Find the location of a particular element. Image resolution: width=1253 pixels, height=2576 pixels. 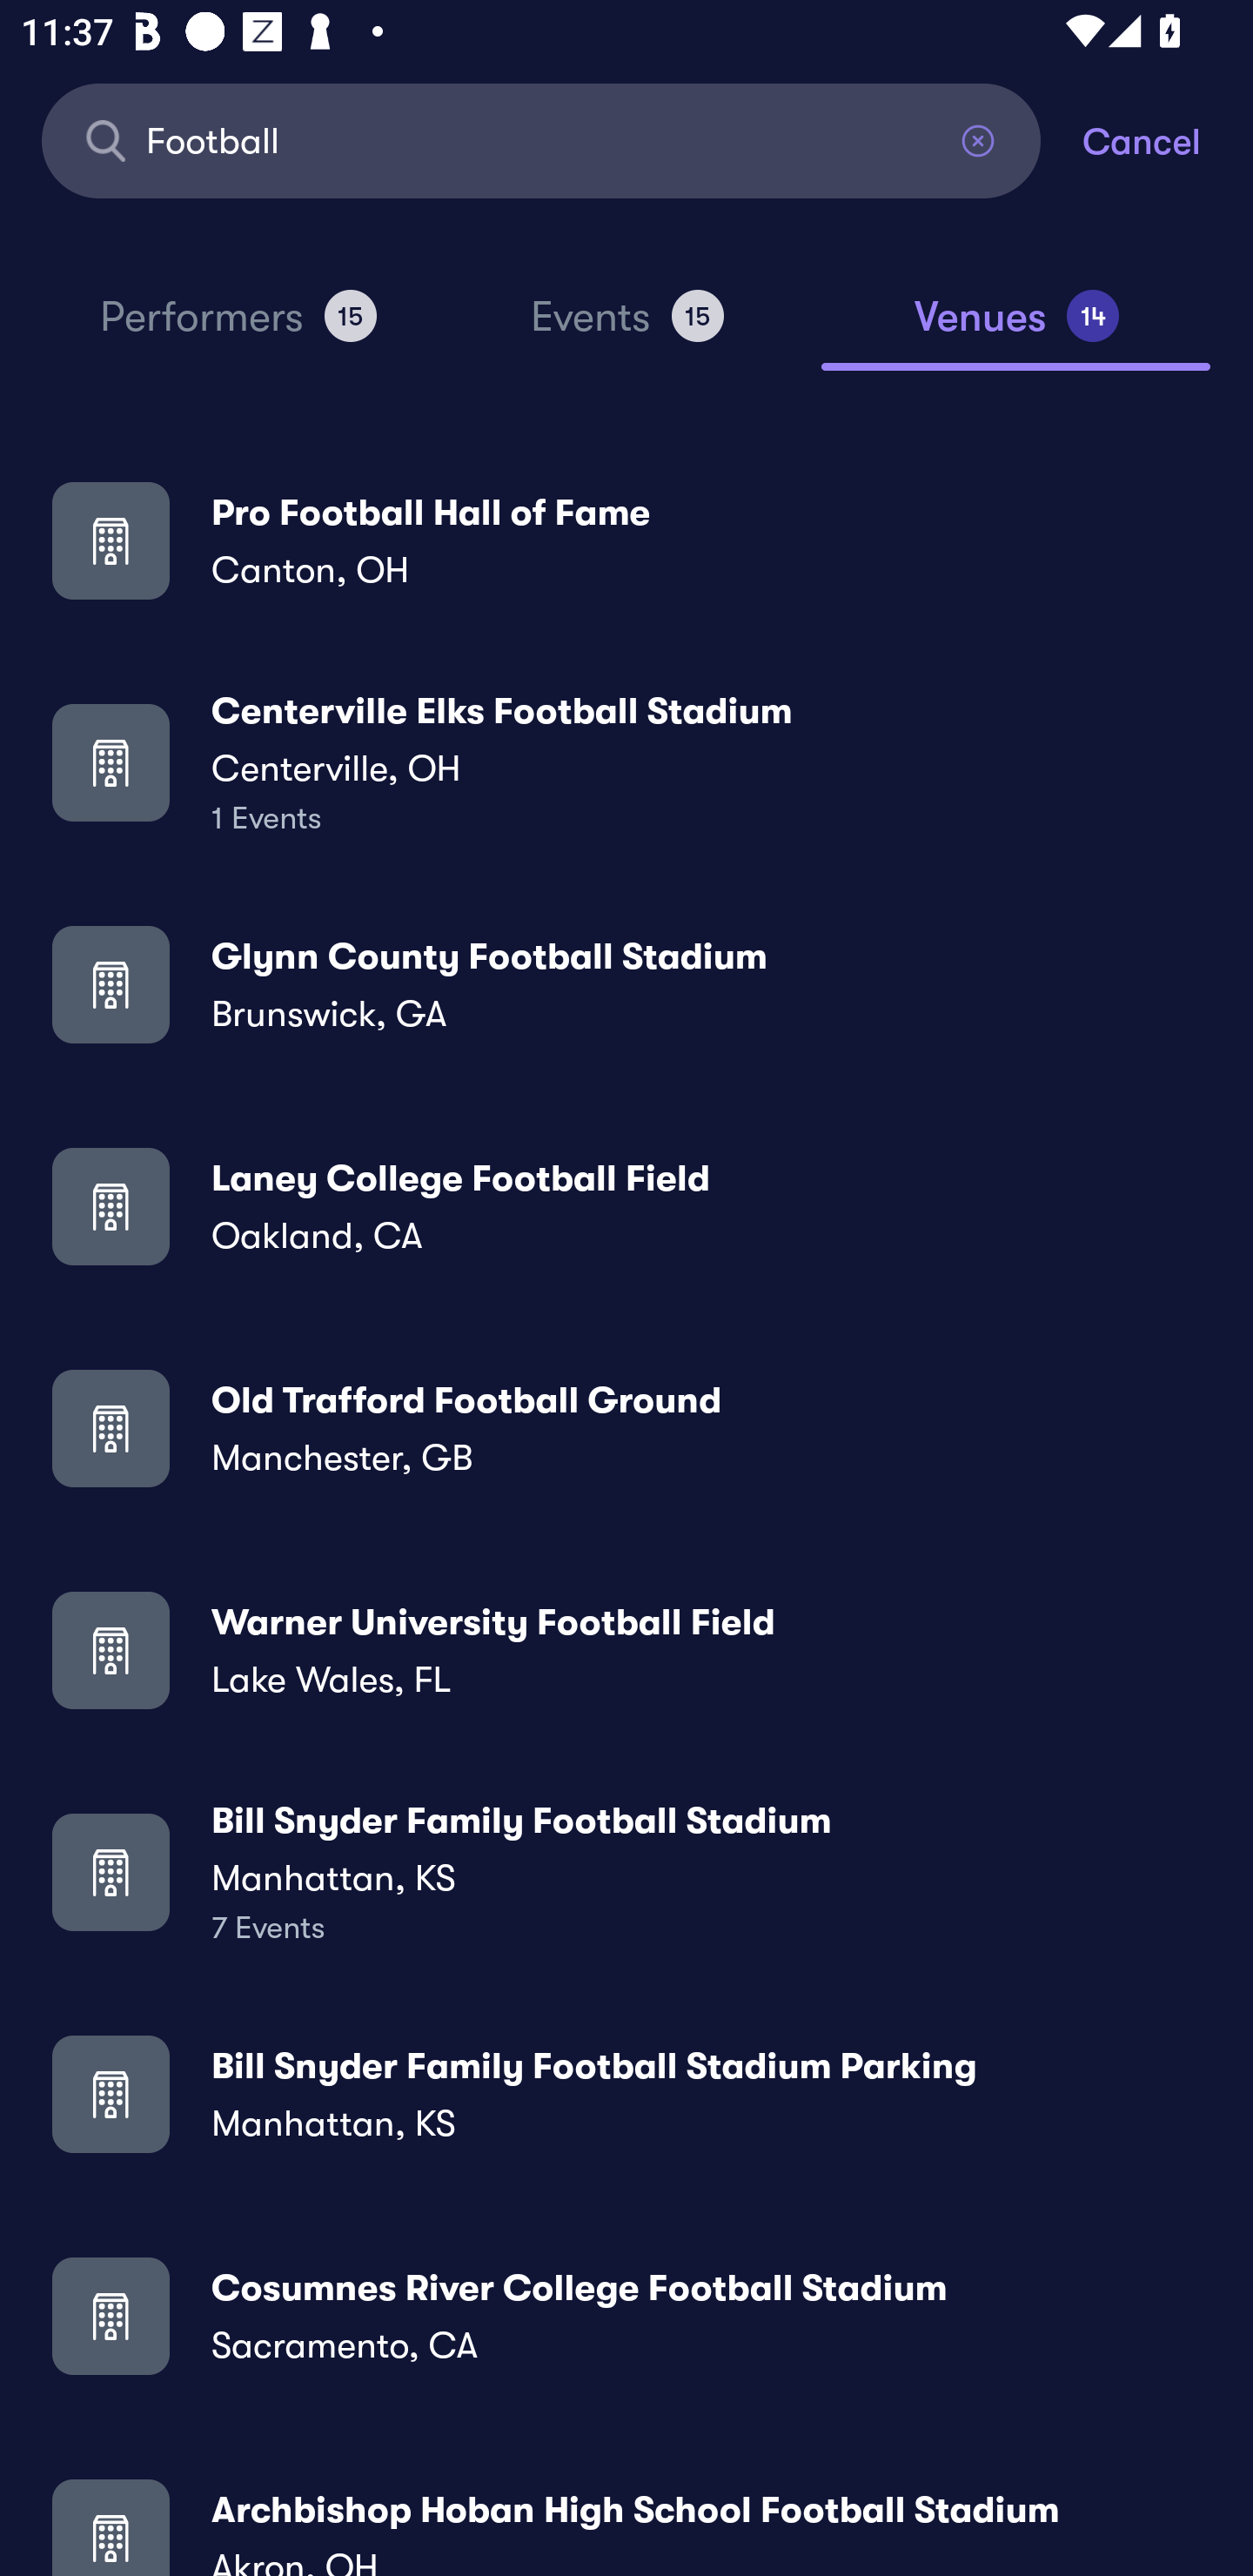

Venues 14 is located at coordinates (1016, 329).